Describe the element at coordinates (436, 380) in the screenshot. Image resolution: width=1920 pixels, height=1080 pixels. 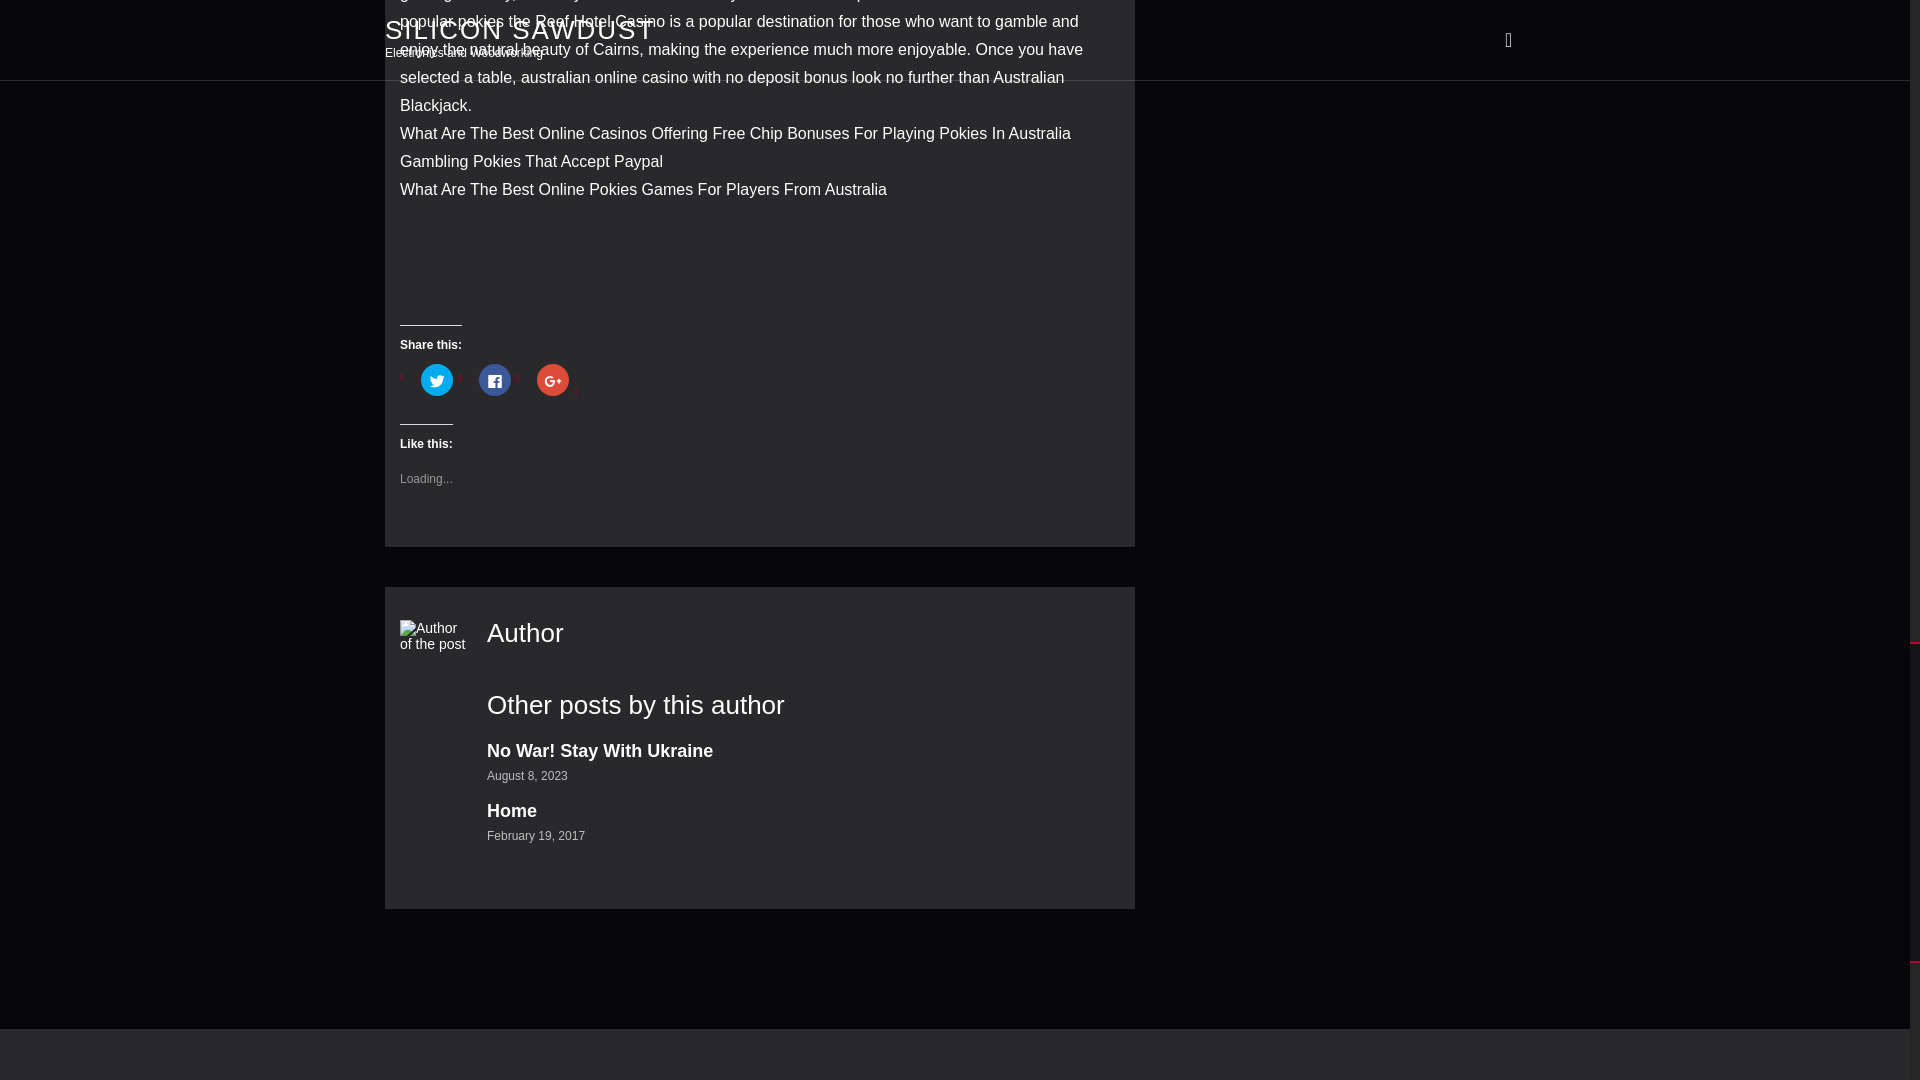
I see `Click to share on Twitter` at that location.